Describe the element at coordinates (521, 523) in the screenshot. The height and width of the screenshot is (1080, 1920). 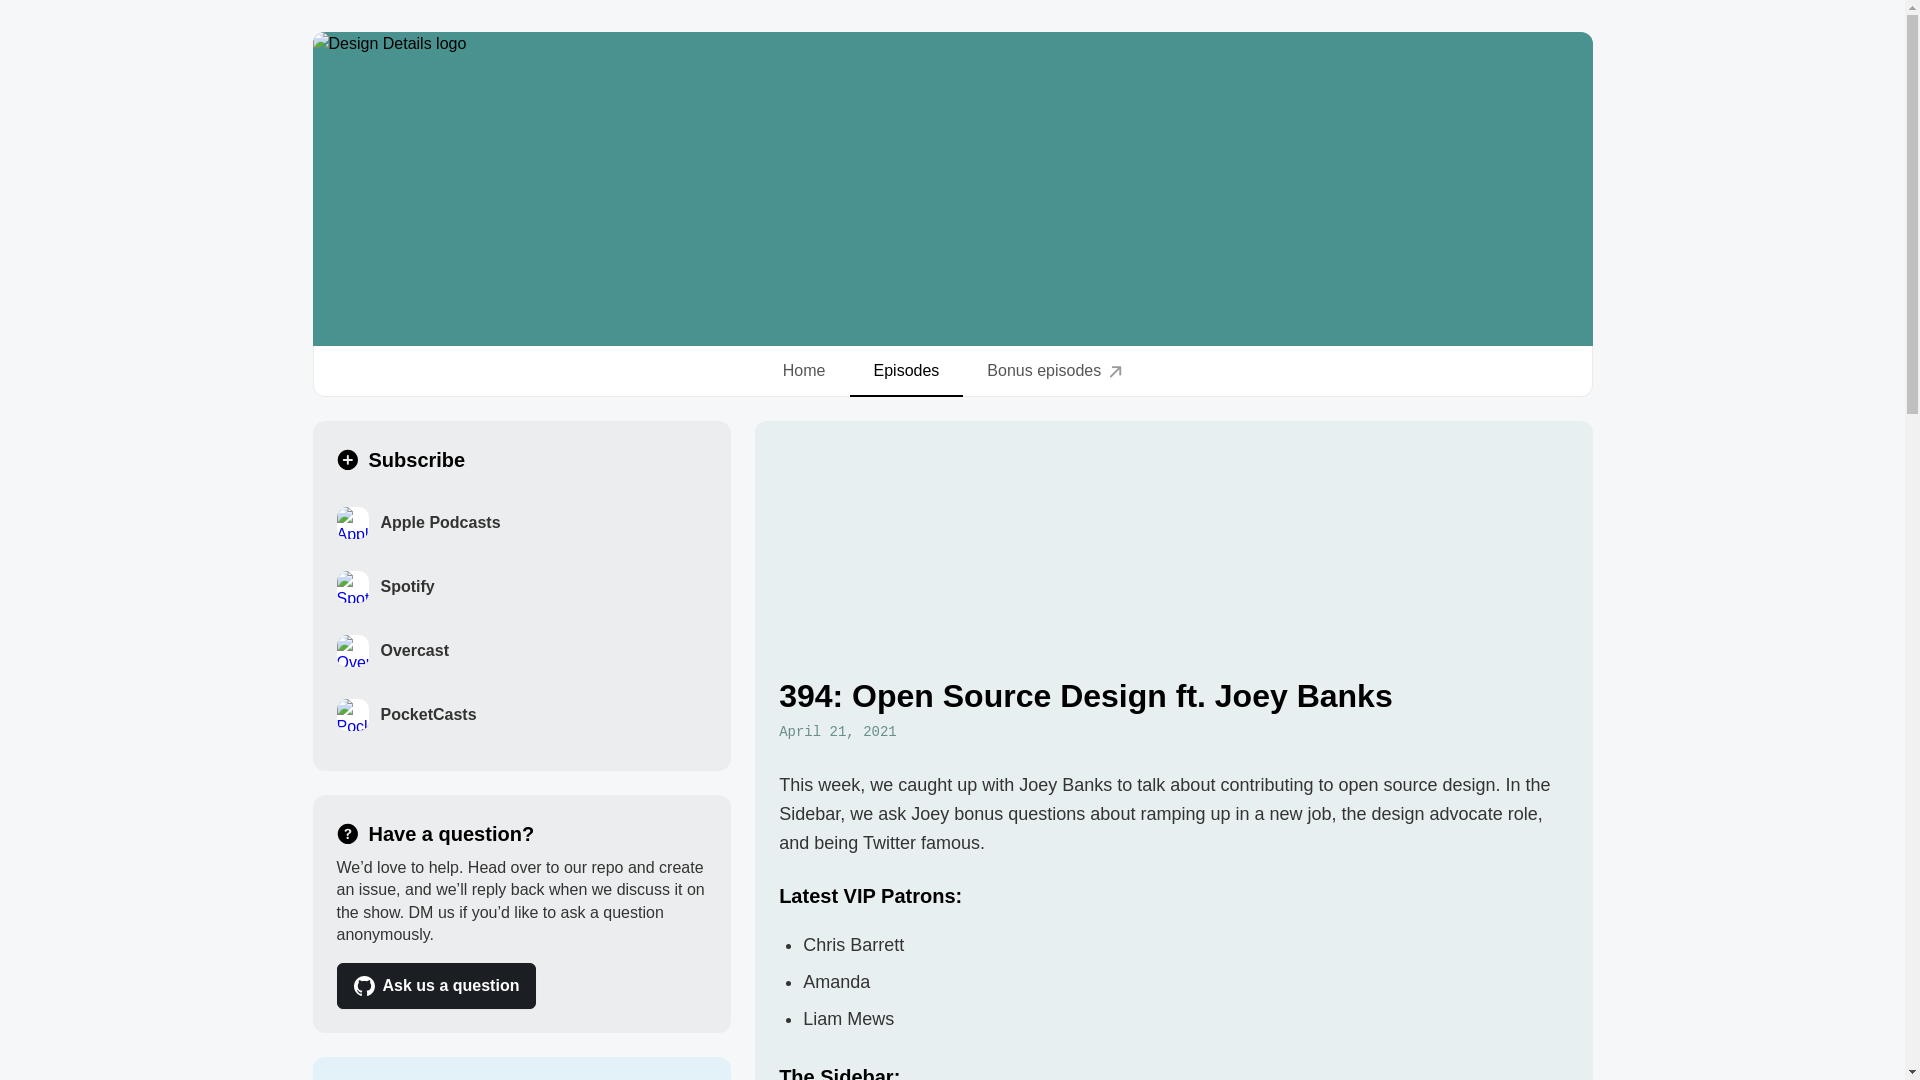
I see `Apple Podcasts` at that location.